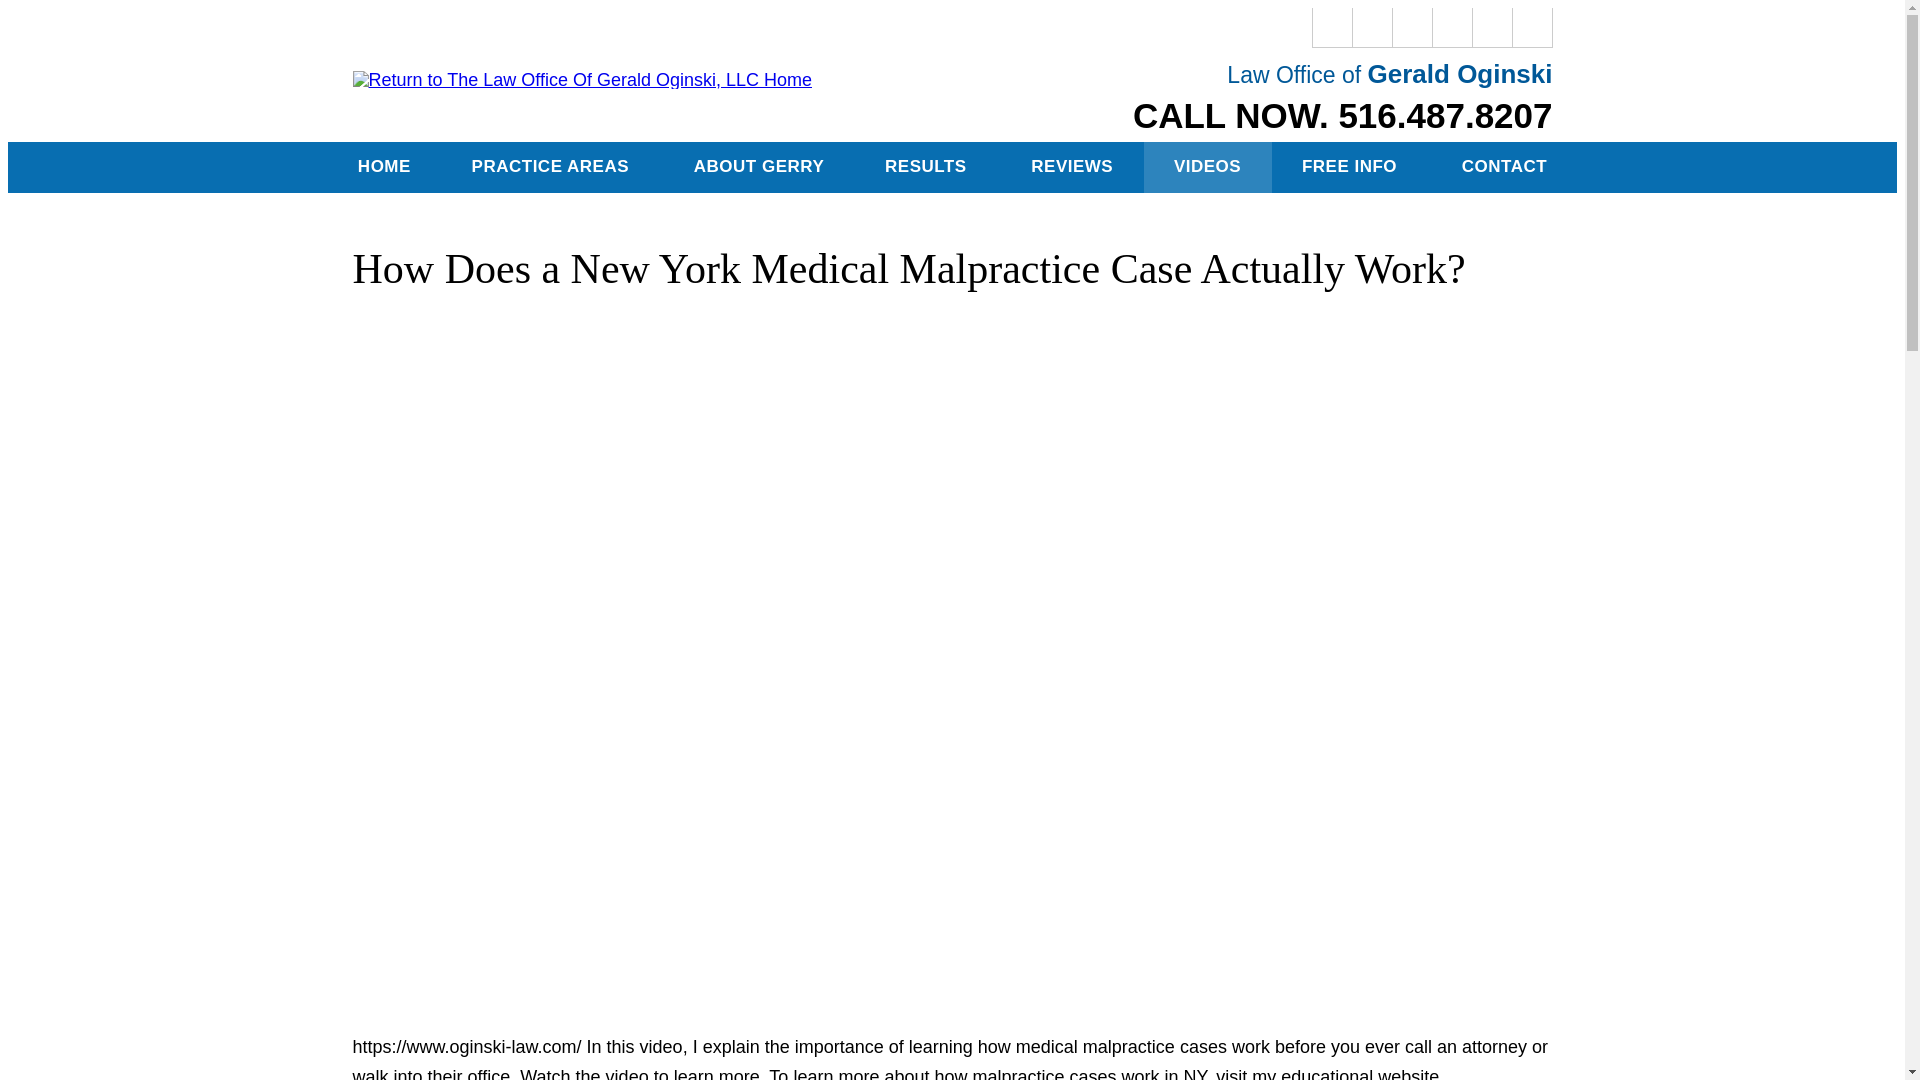  What do you see at coordinates (1532, 27) in the screenshot?
I see `Search` at bounding box center [1532, 27].